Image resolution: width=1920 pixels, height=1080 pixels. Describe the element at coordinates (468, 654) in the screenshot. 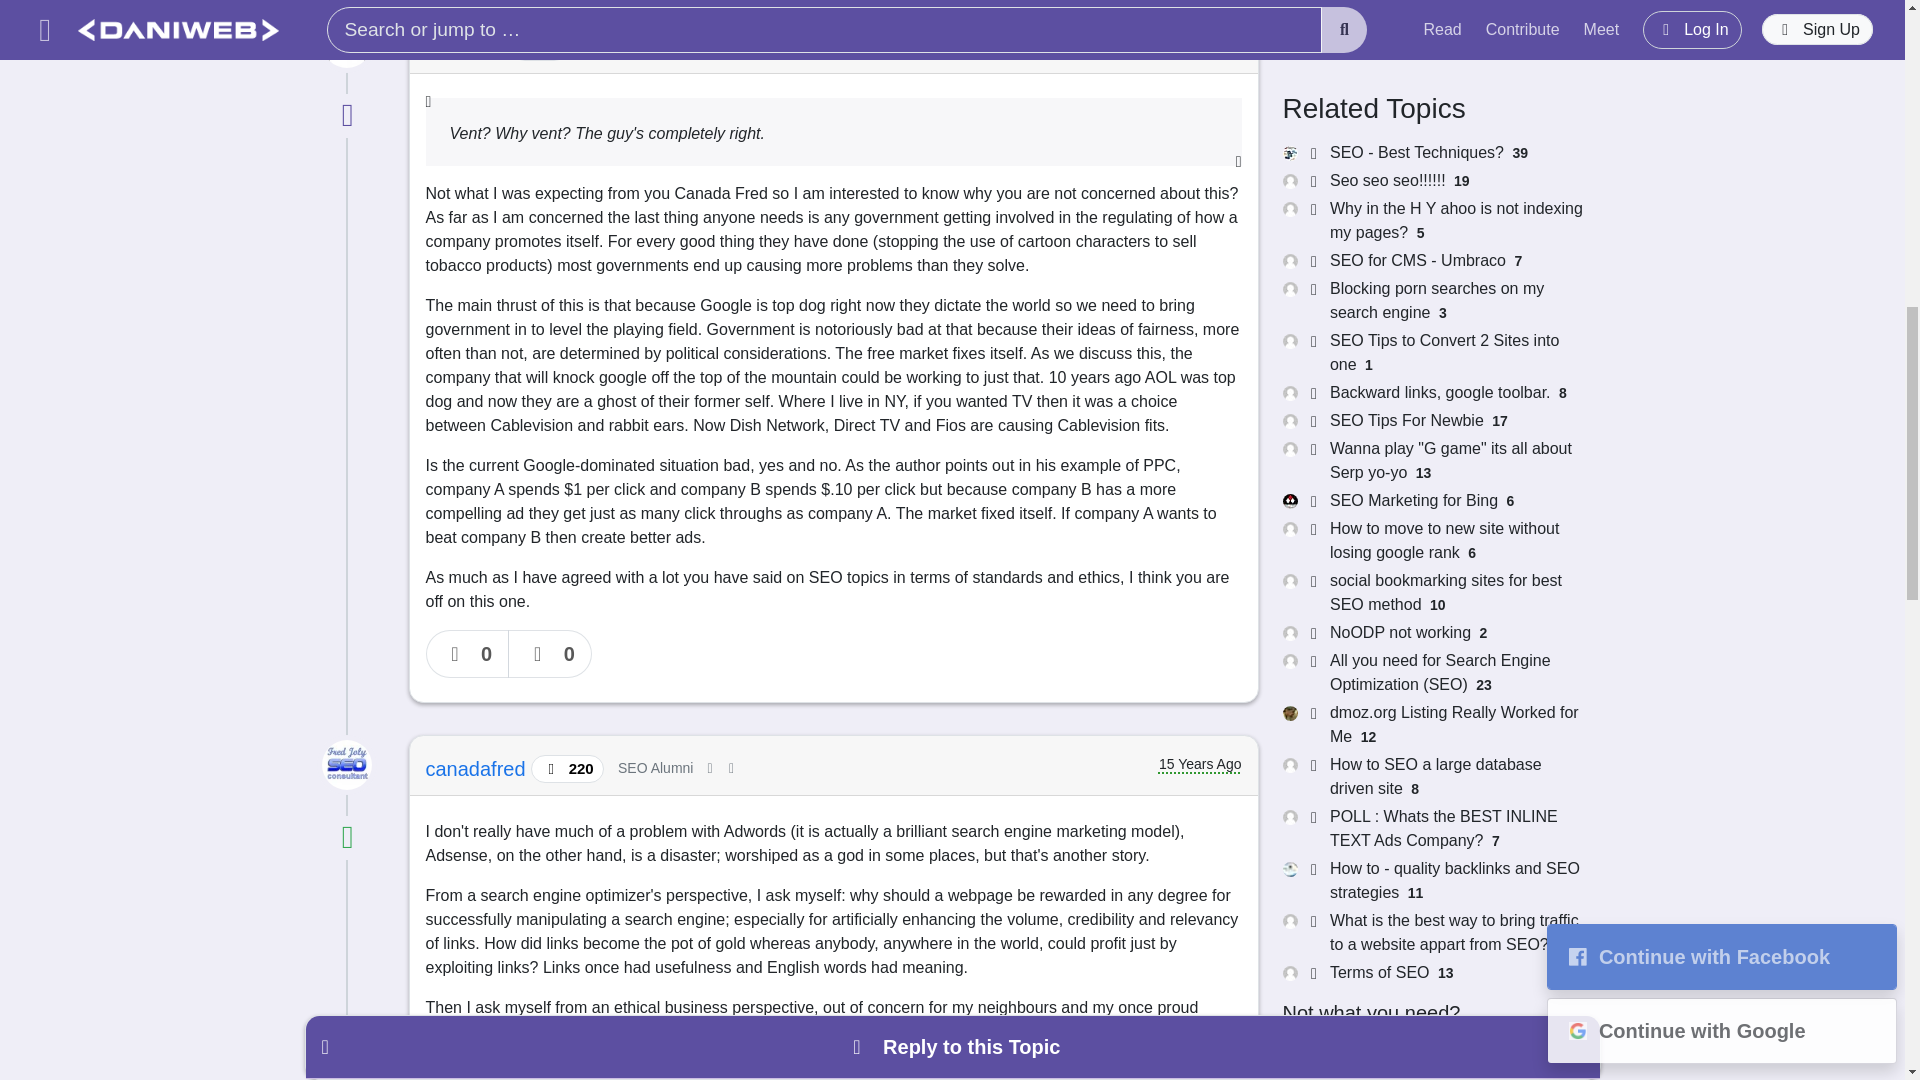

I see `0` at that location.